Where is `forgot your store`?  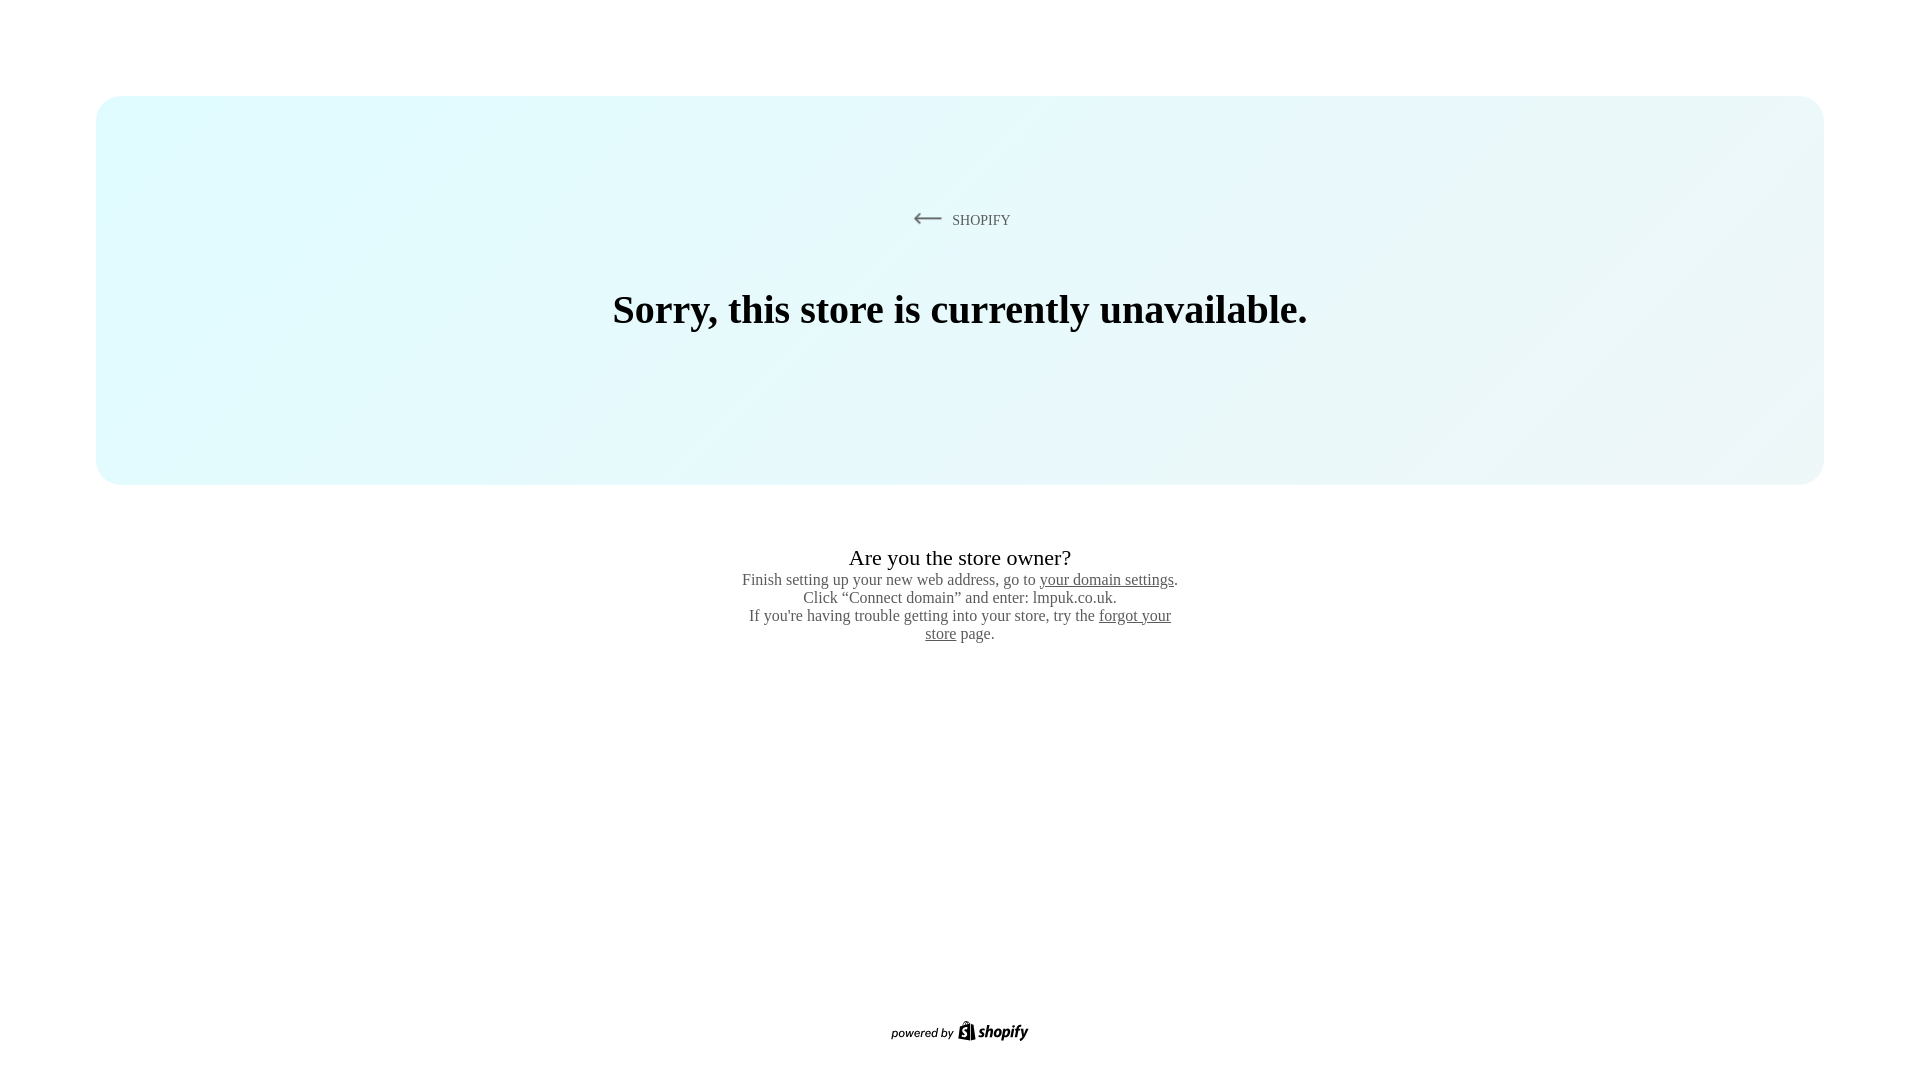 forgot your store is located at coordinates (1048, 624).